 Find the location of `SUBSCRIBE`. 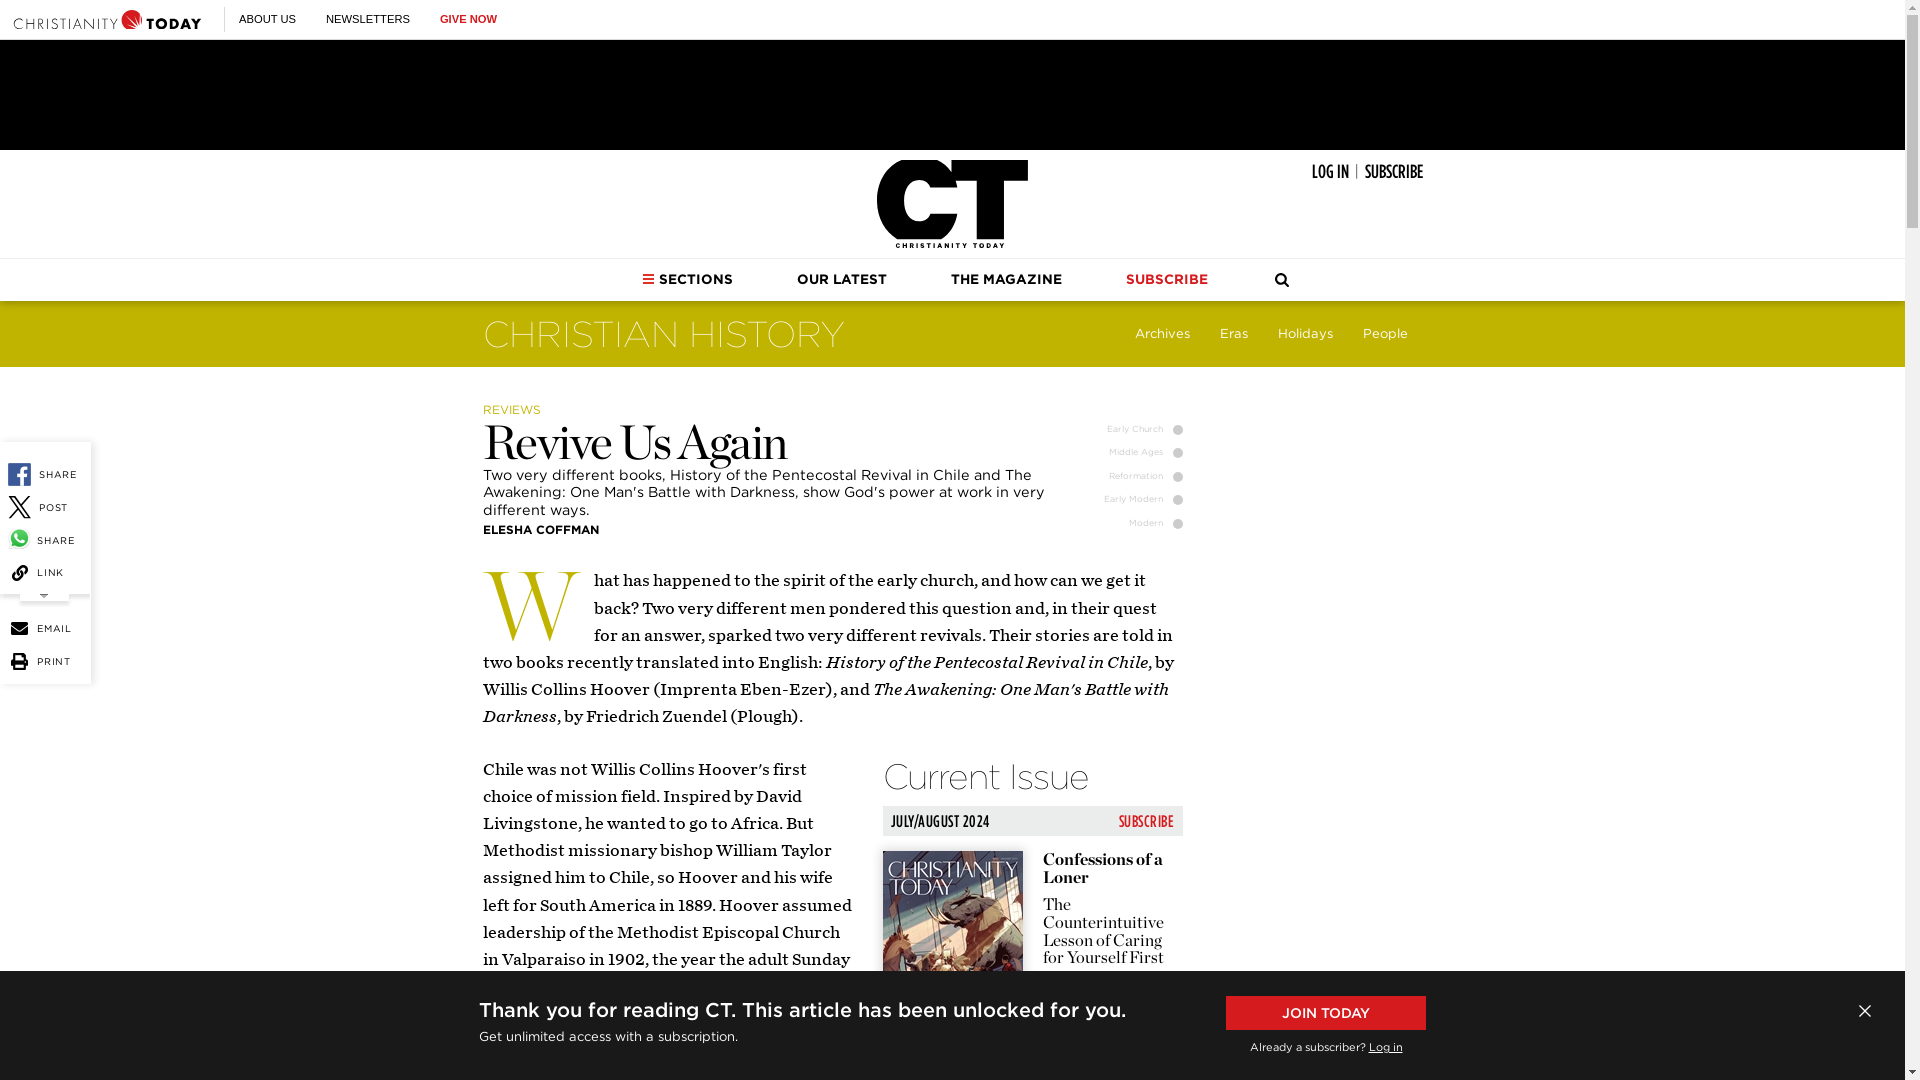

SUBSCRIBE is located at coordinates (1392, 172).